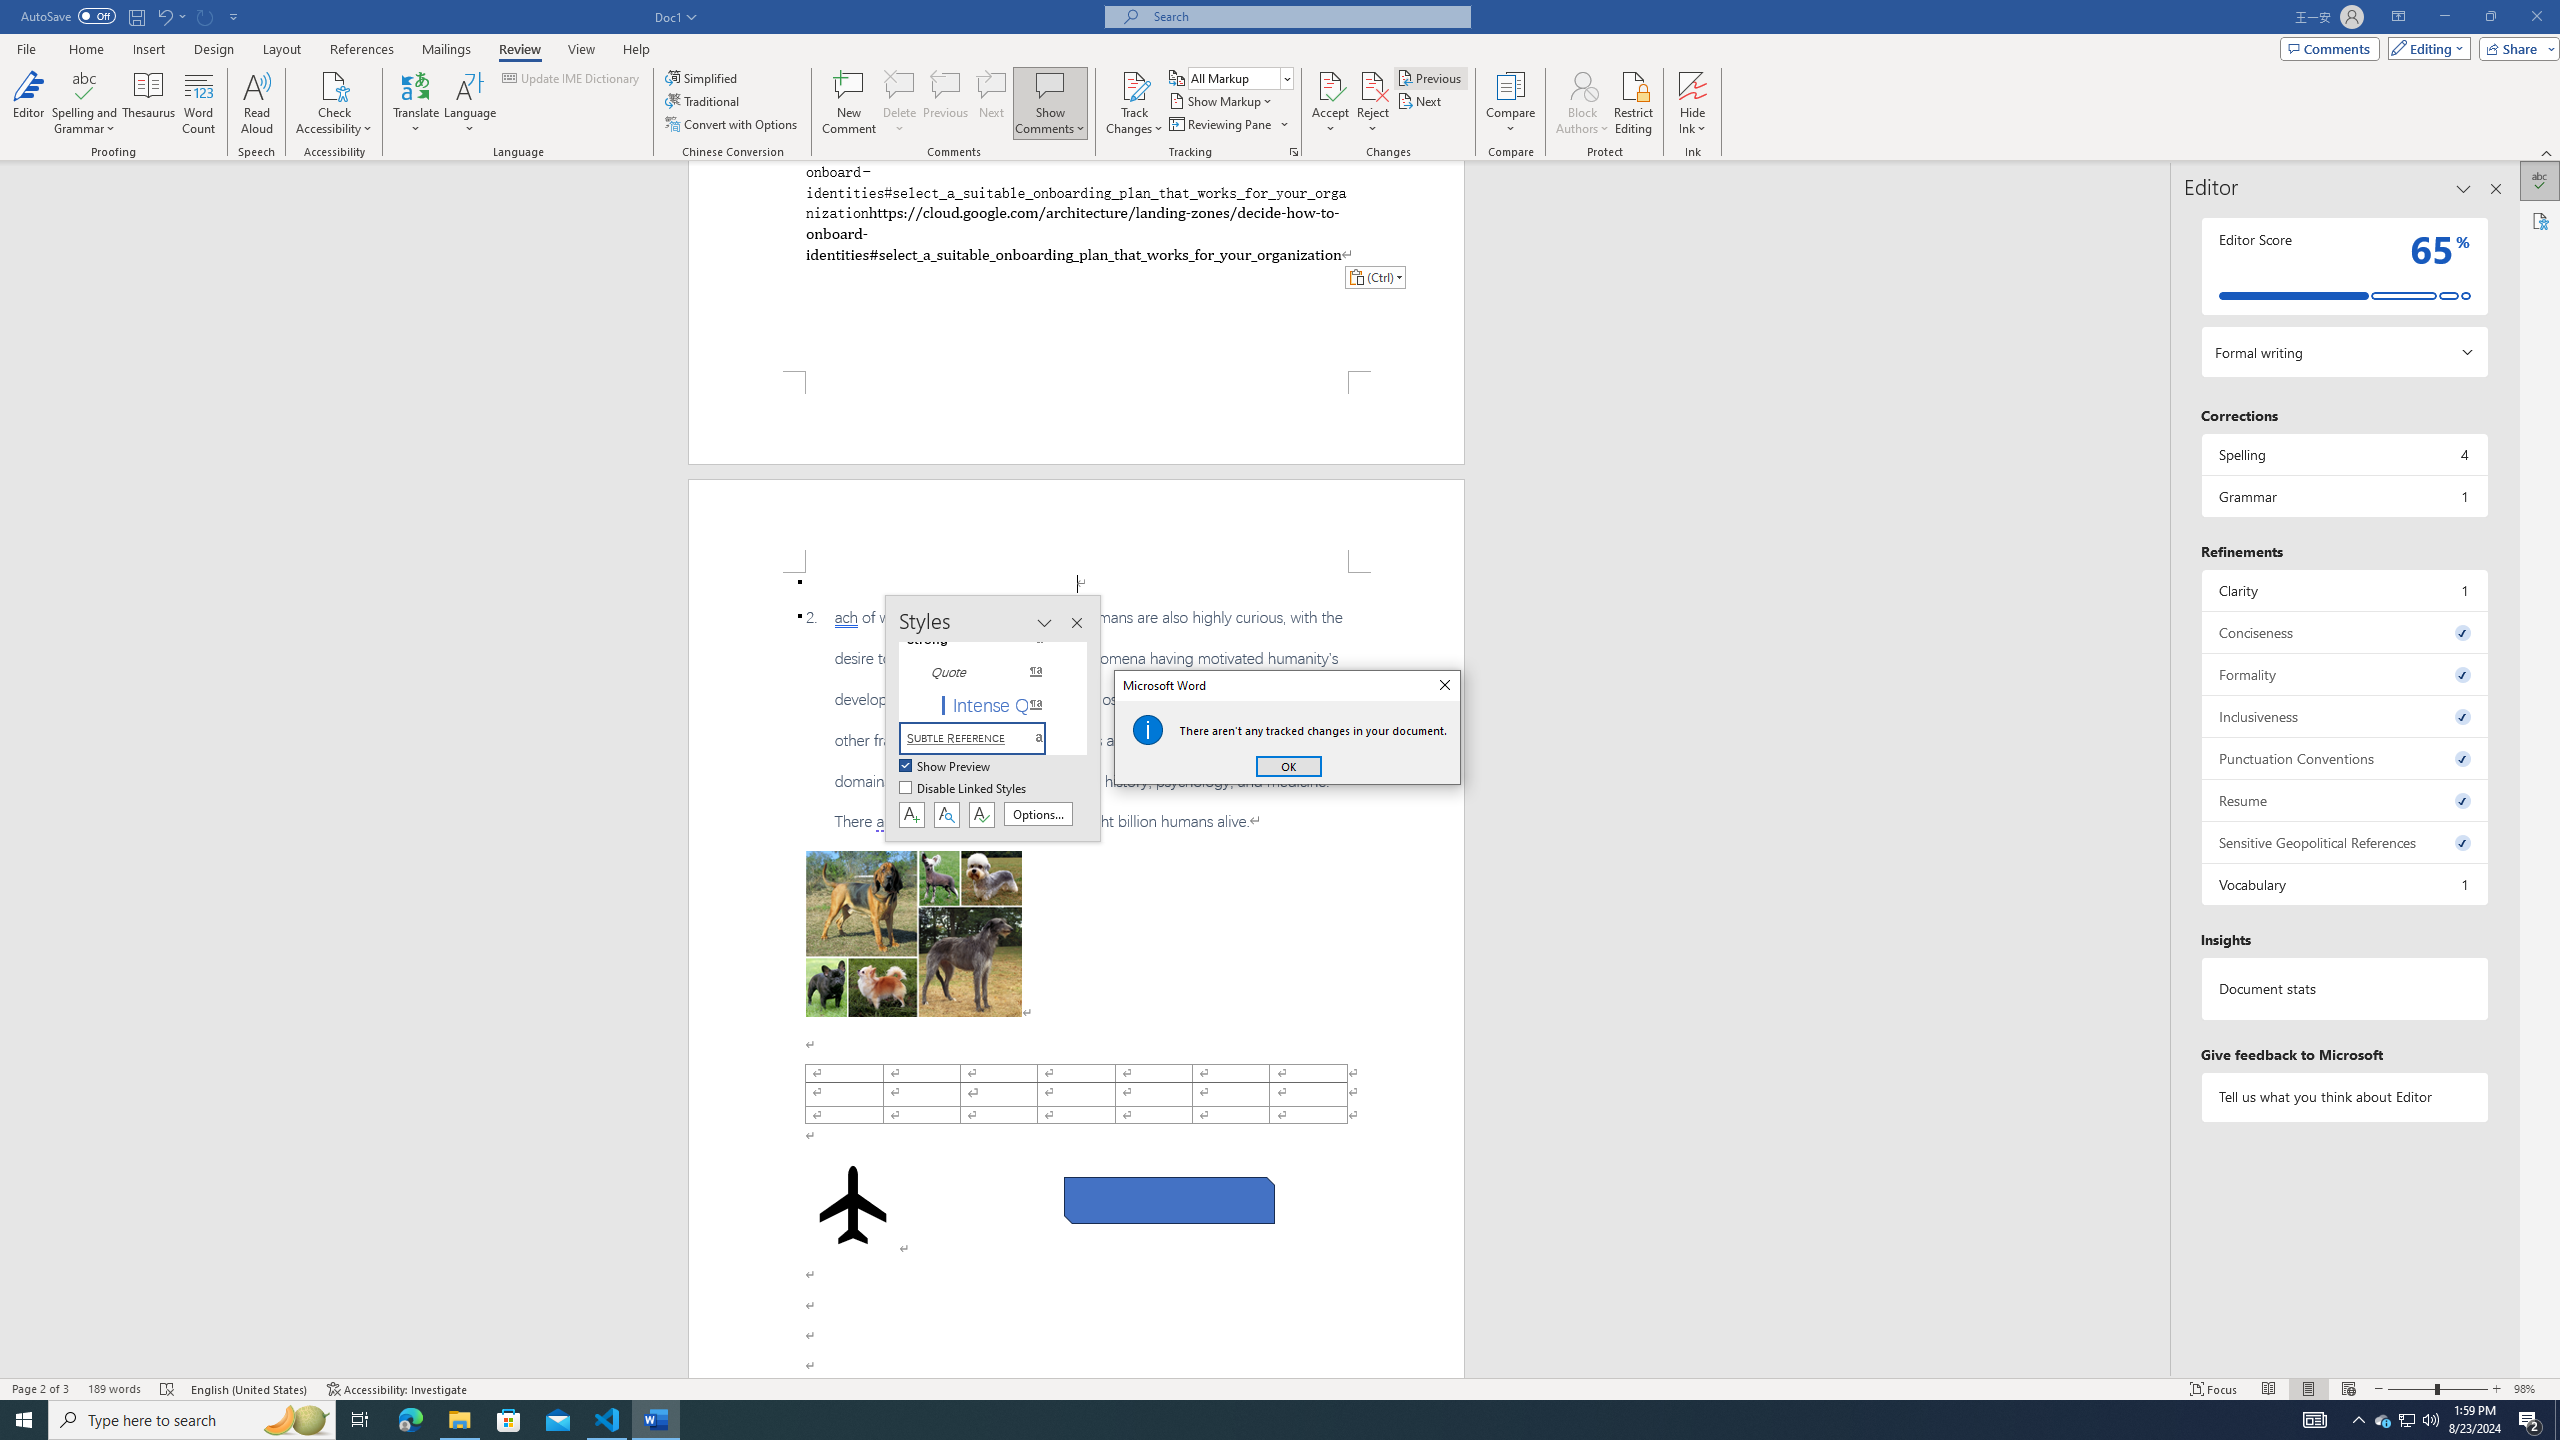  I want to click on Grammar, 1 issue. Press space or enter to review items., so click(2344, 496).